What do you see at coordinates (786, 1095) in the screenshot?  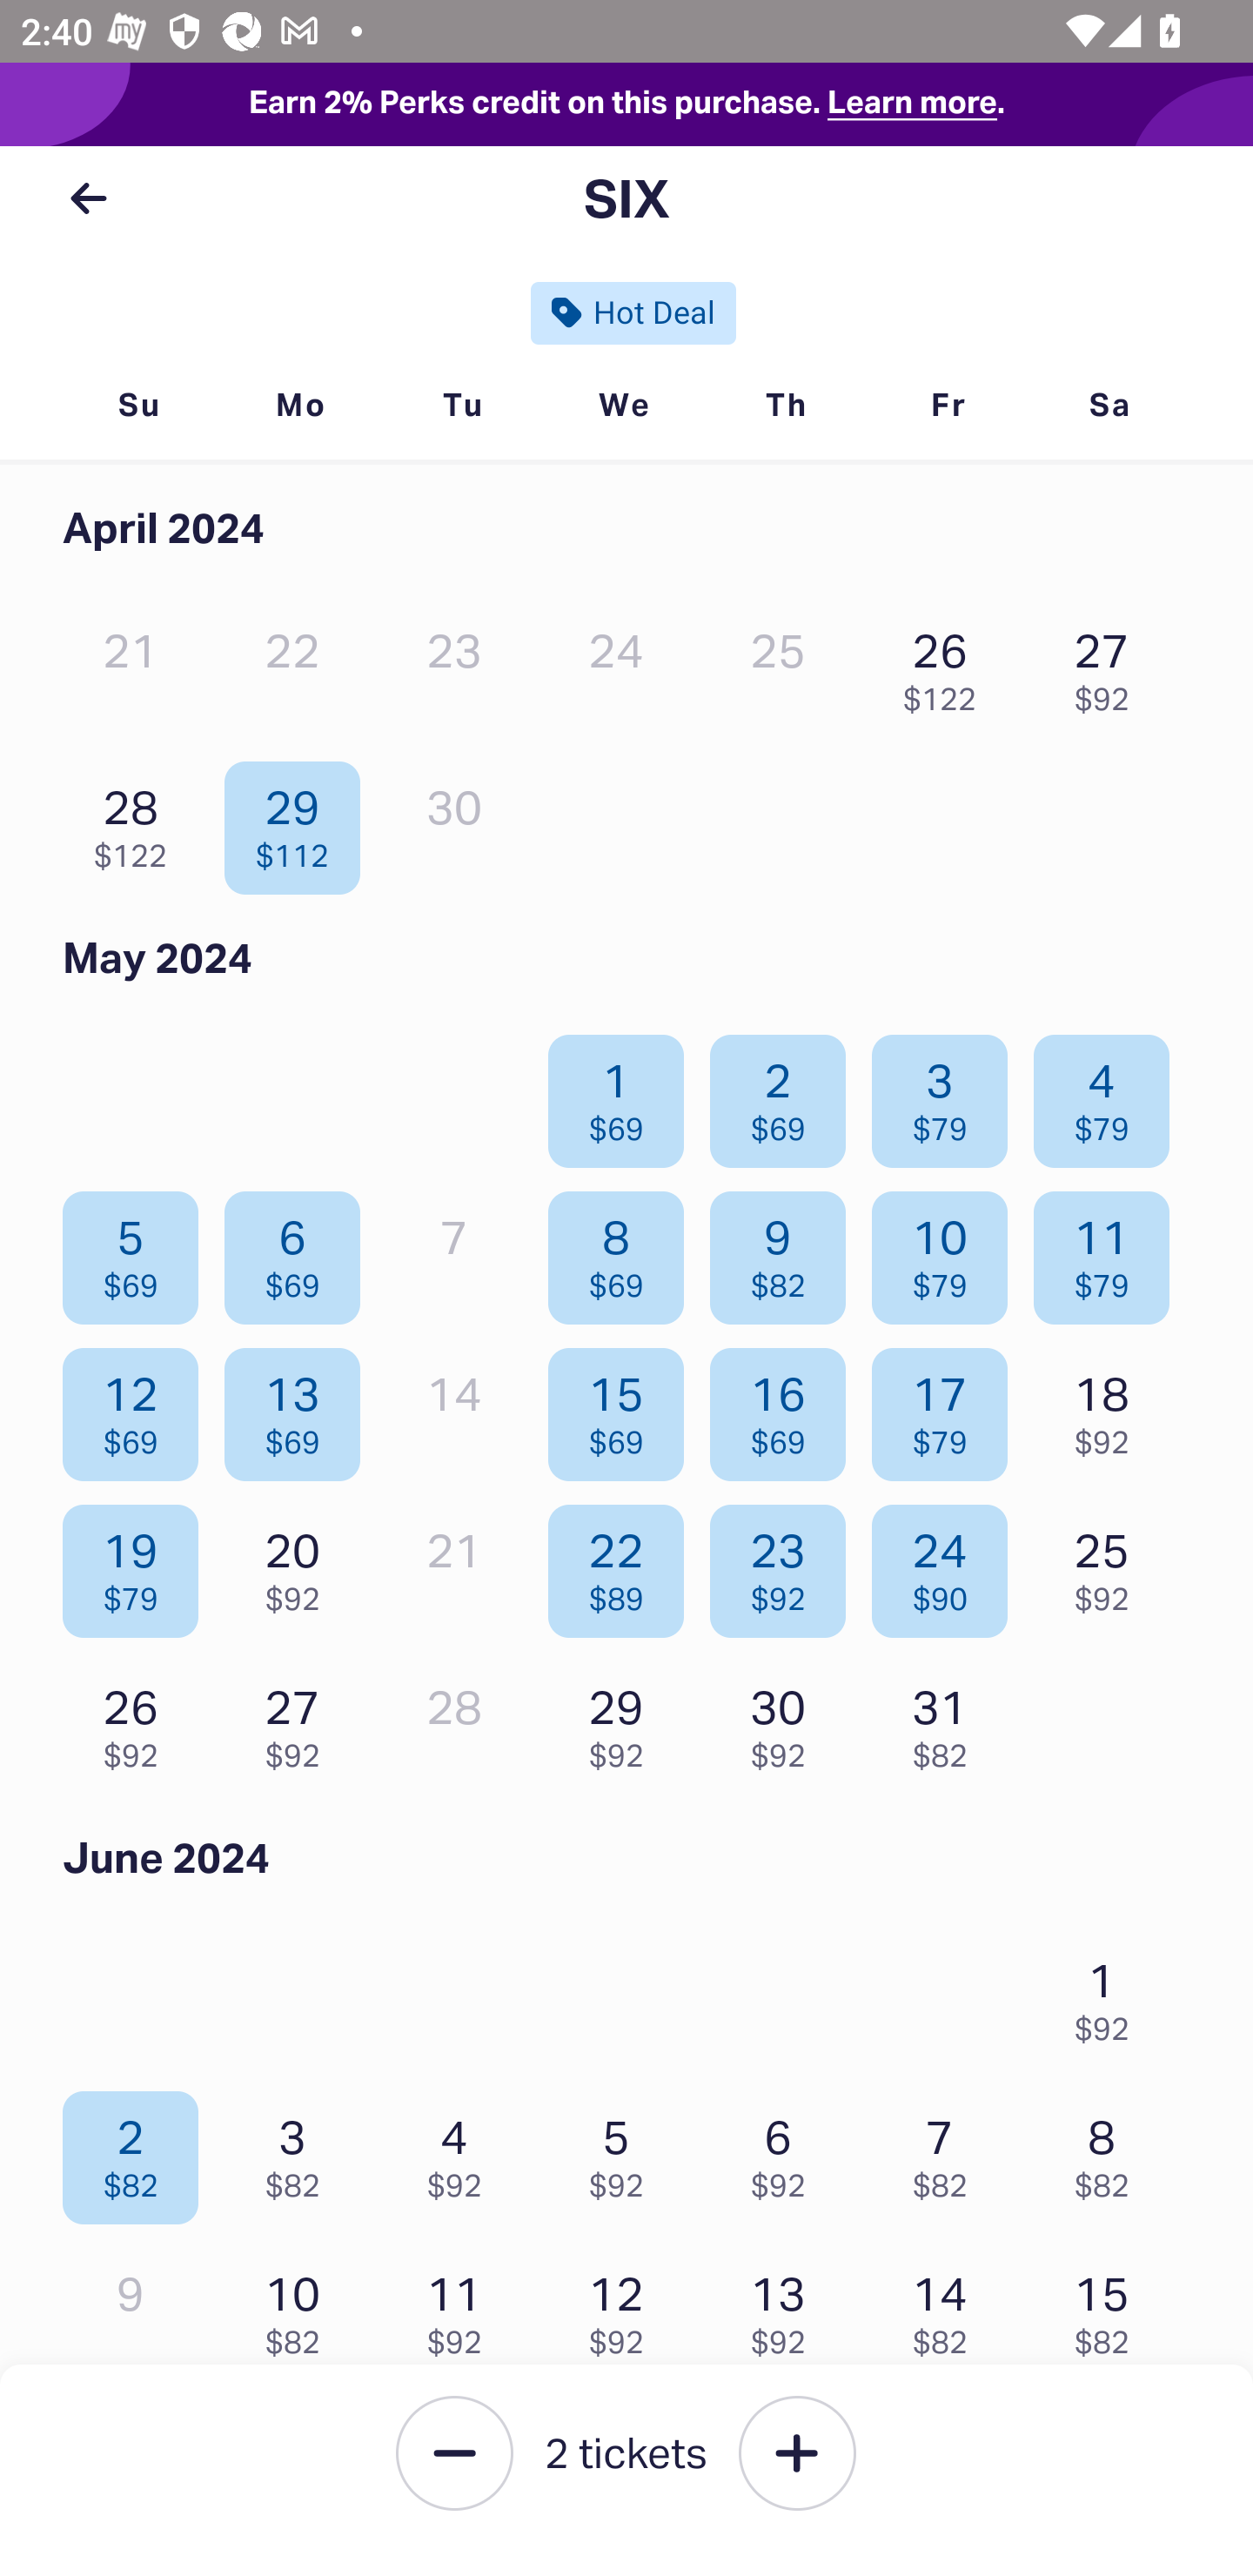 I see `2 $69` at bounding box center [786, 1095].